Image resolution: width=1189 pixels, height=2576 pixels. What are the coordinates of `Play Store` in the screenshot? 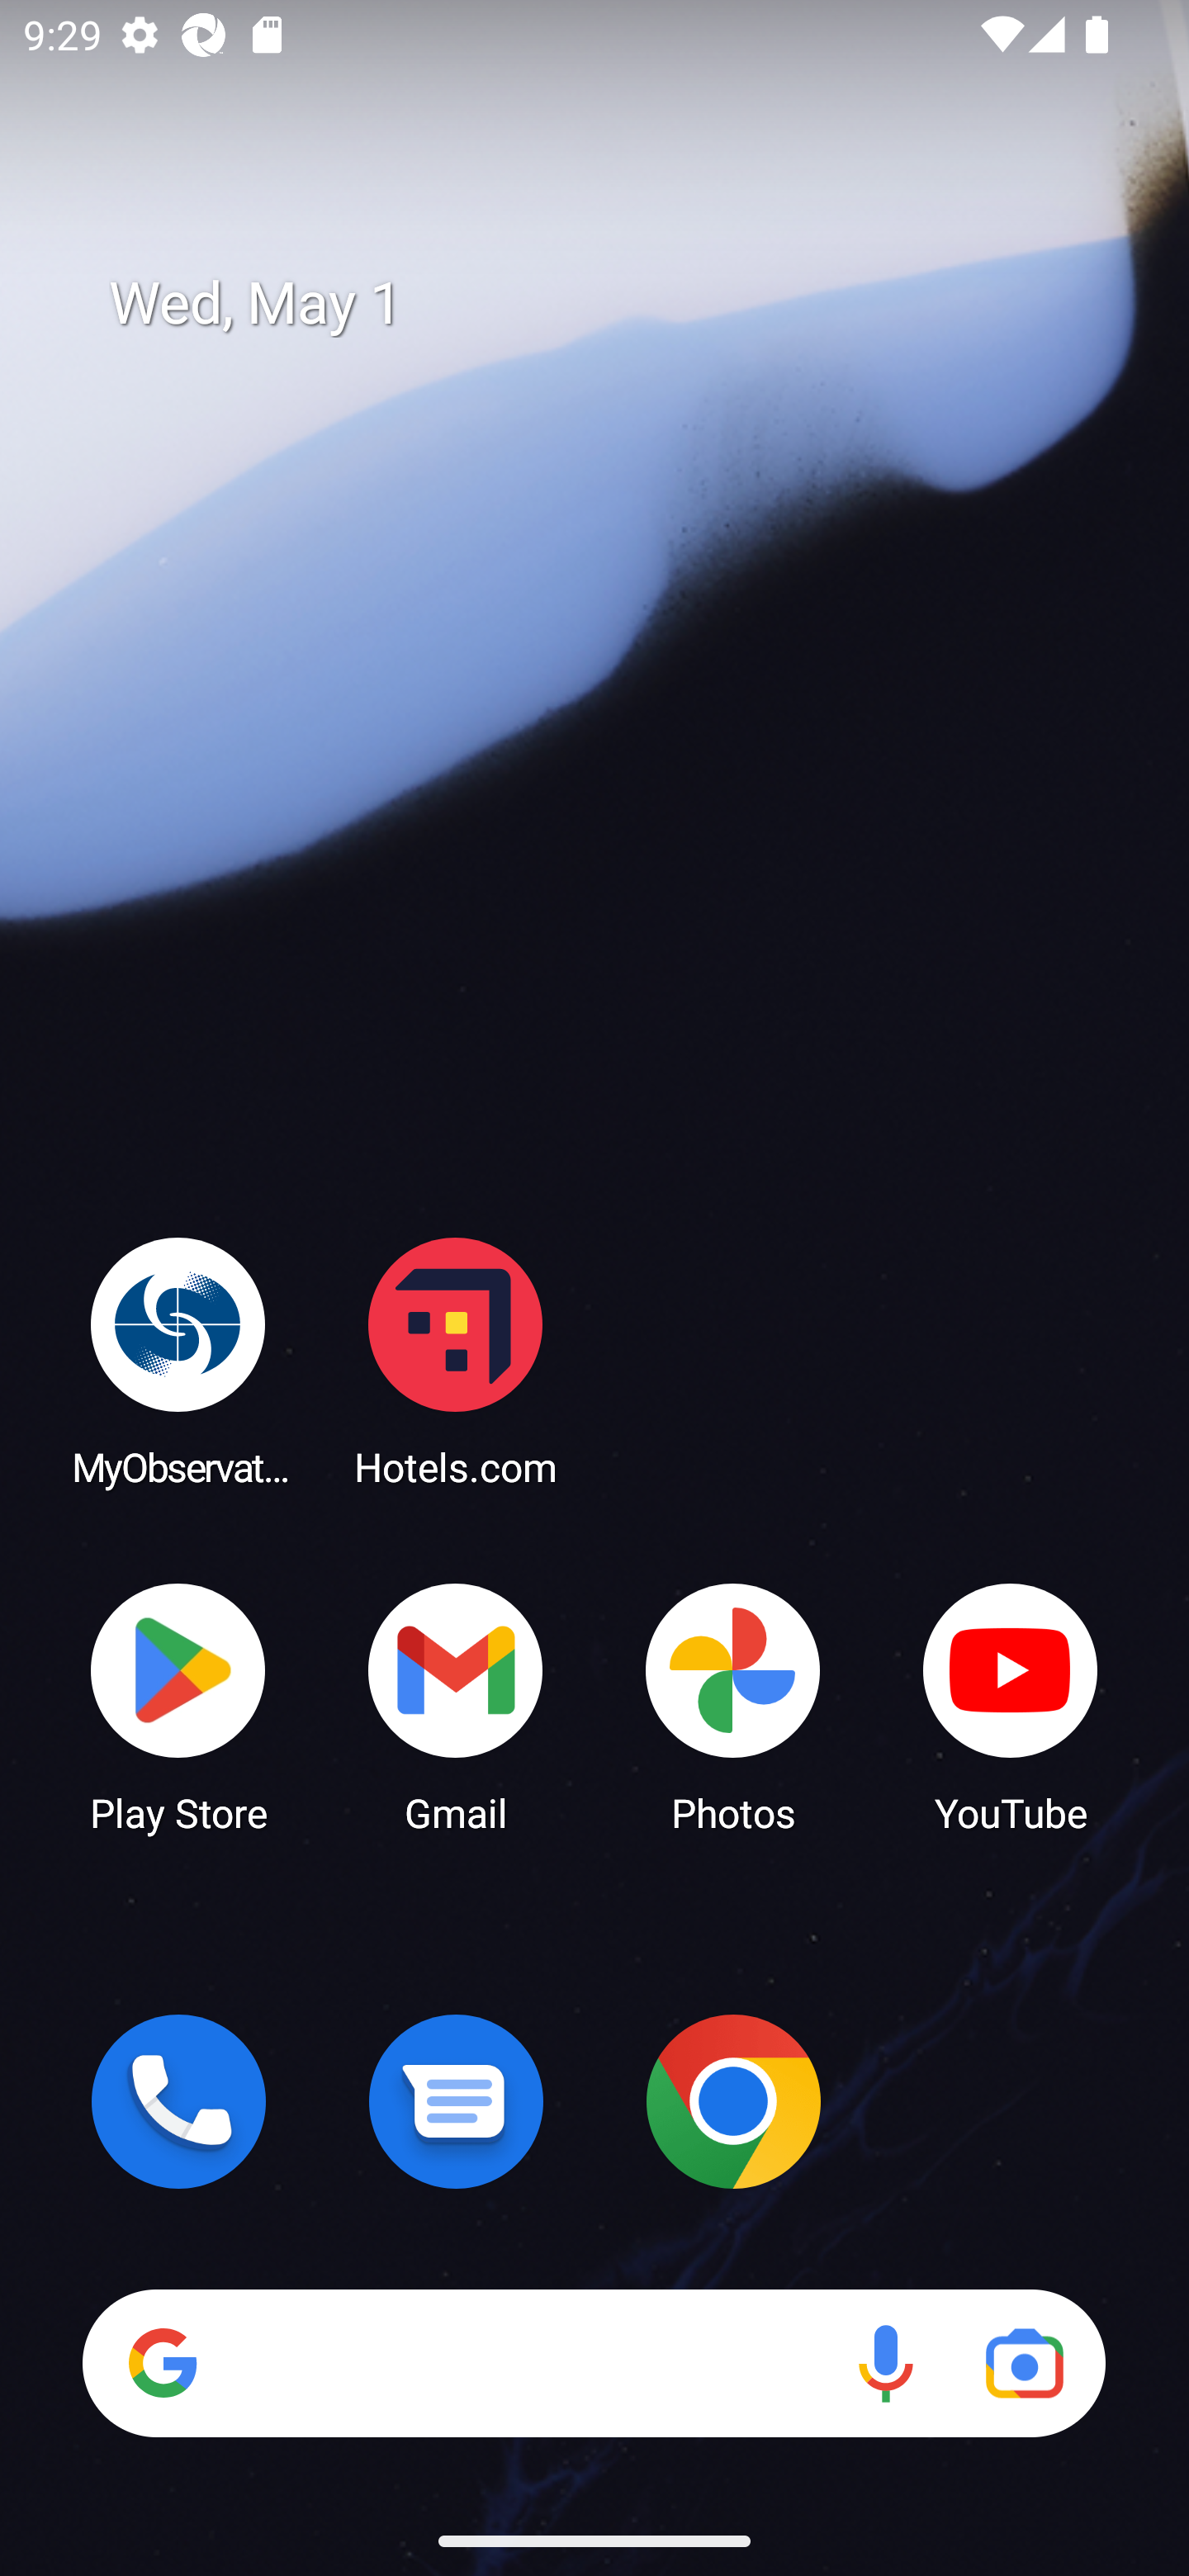 It's located at (178, 1706).